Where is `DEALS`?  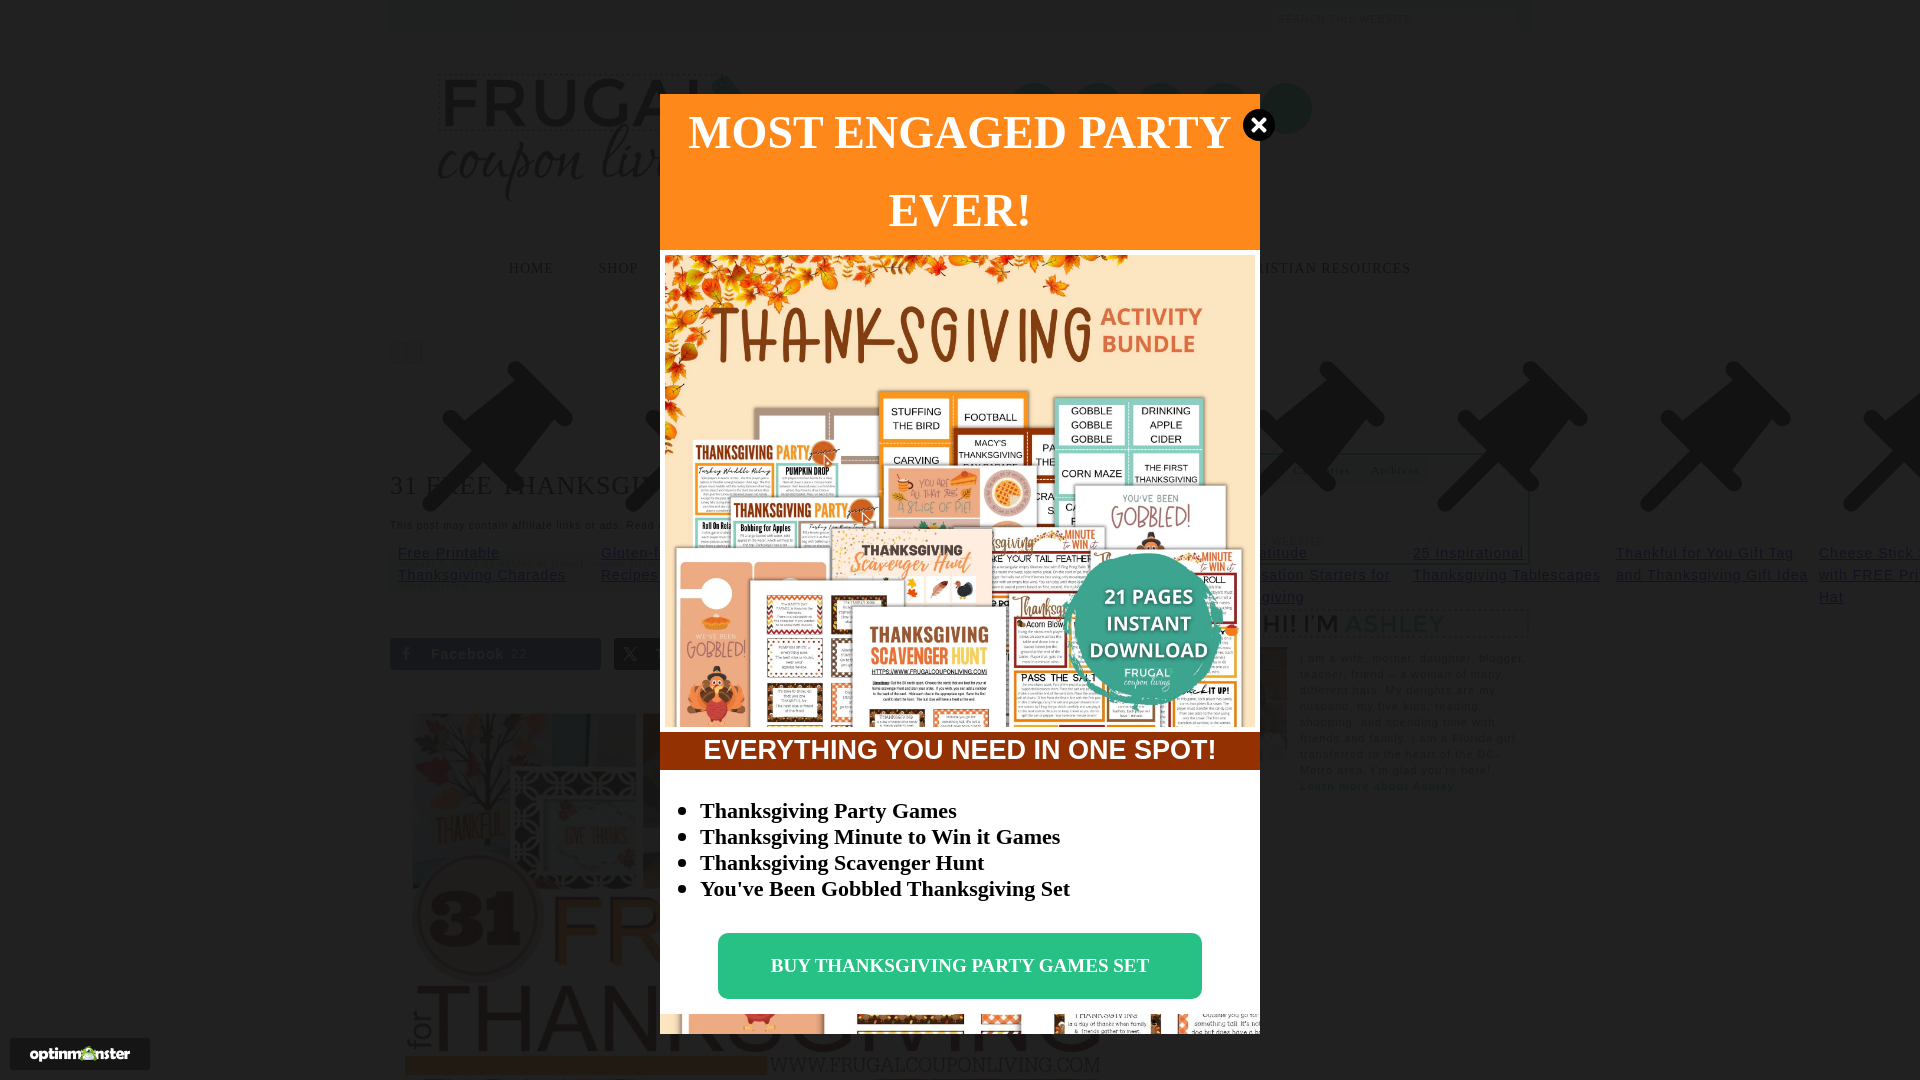
DEALS is located at coordinates (1037, 268).